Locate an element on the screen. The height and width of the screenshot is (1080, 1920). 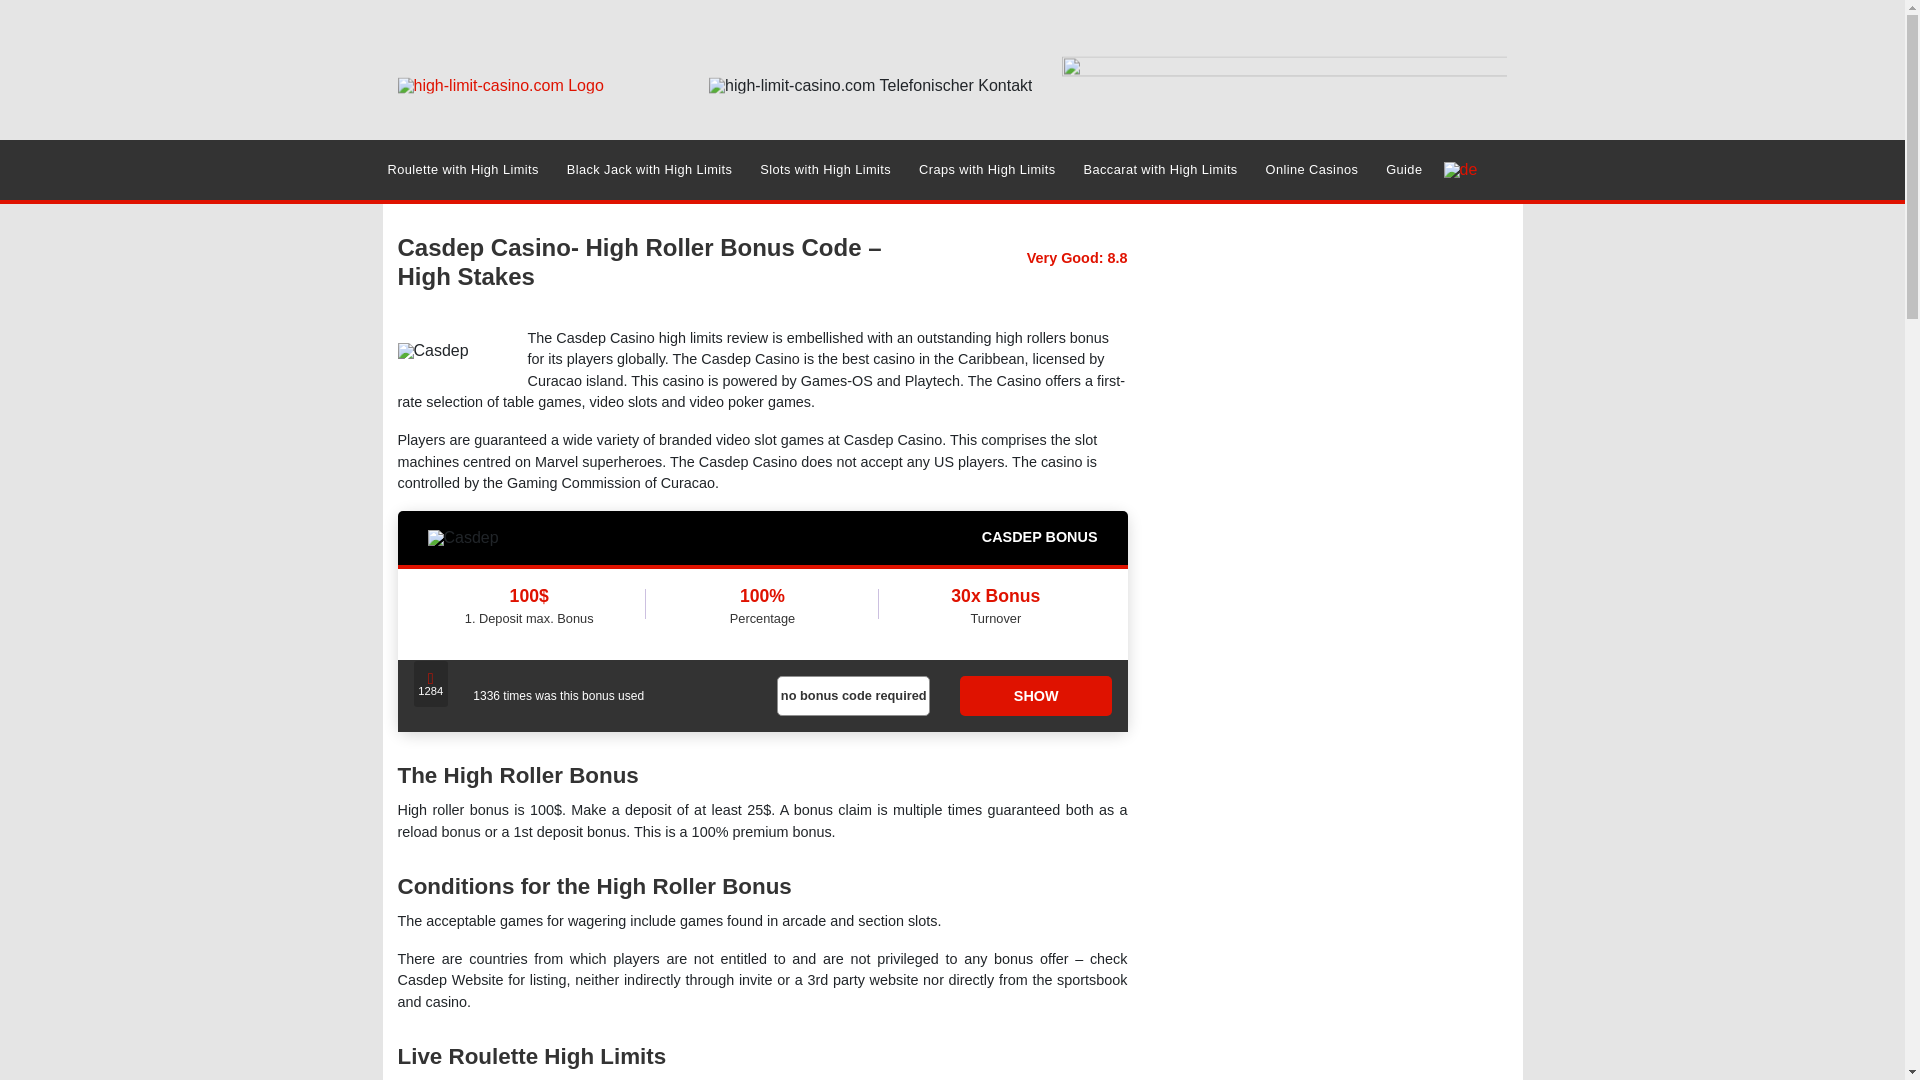
Baccarat with High Limits is located at coordinates (1160, 170).